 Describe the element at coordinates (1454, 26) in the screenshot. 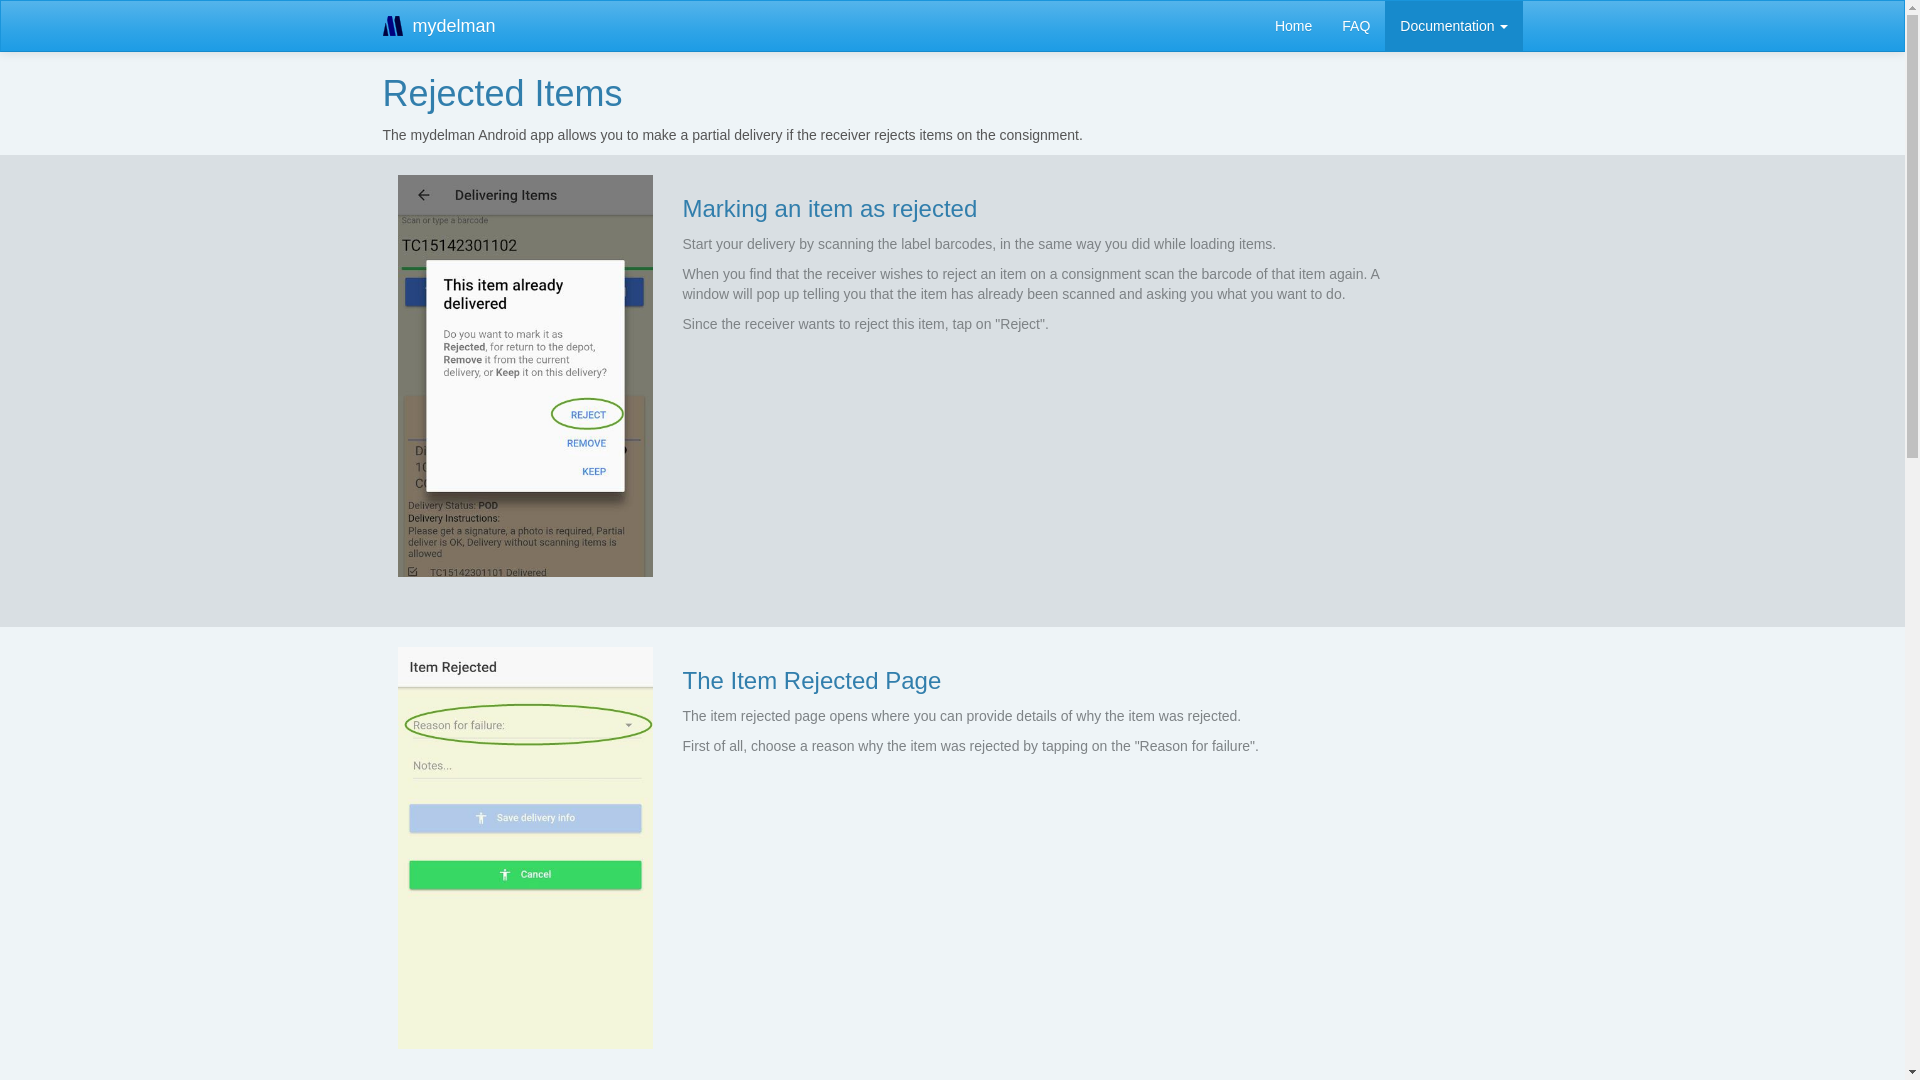

I see `Documentation` at that location.